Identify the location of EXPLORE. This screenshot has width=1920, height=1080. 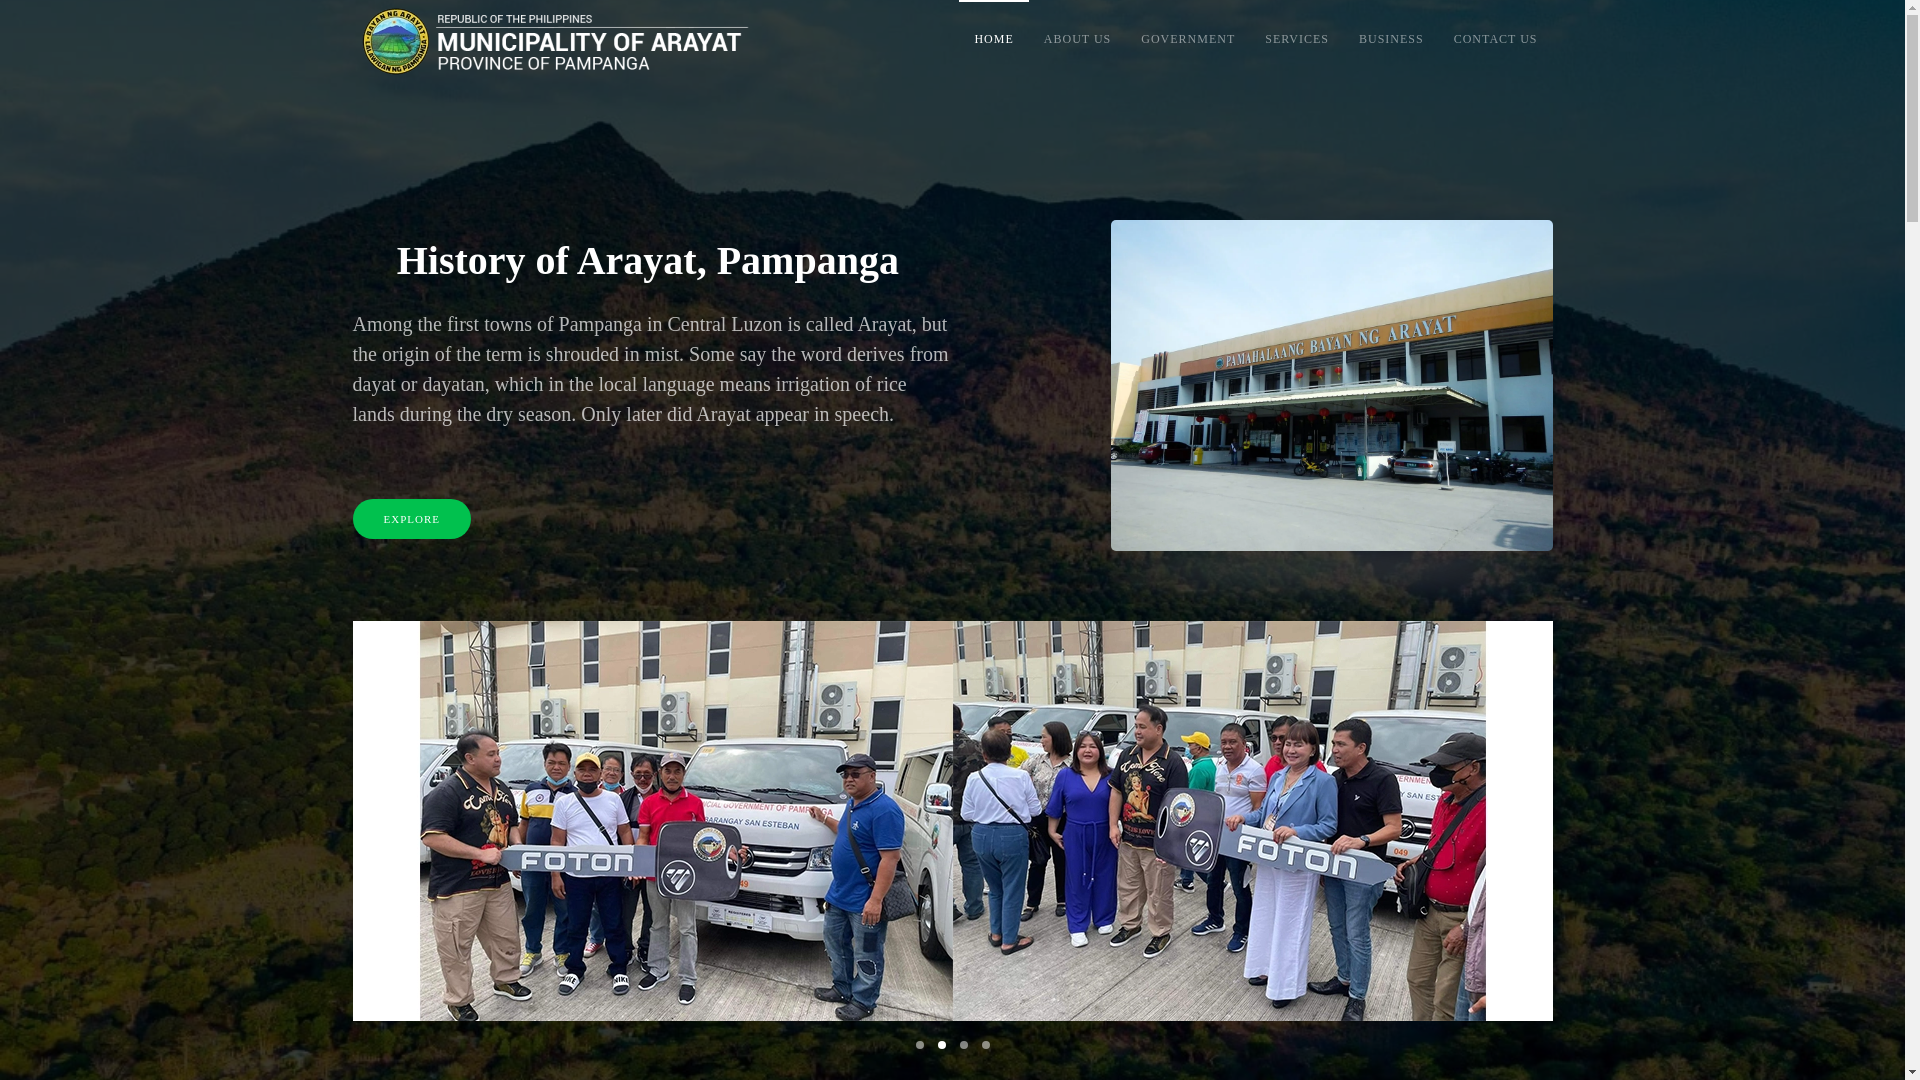
(696, 518).